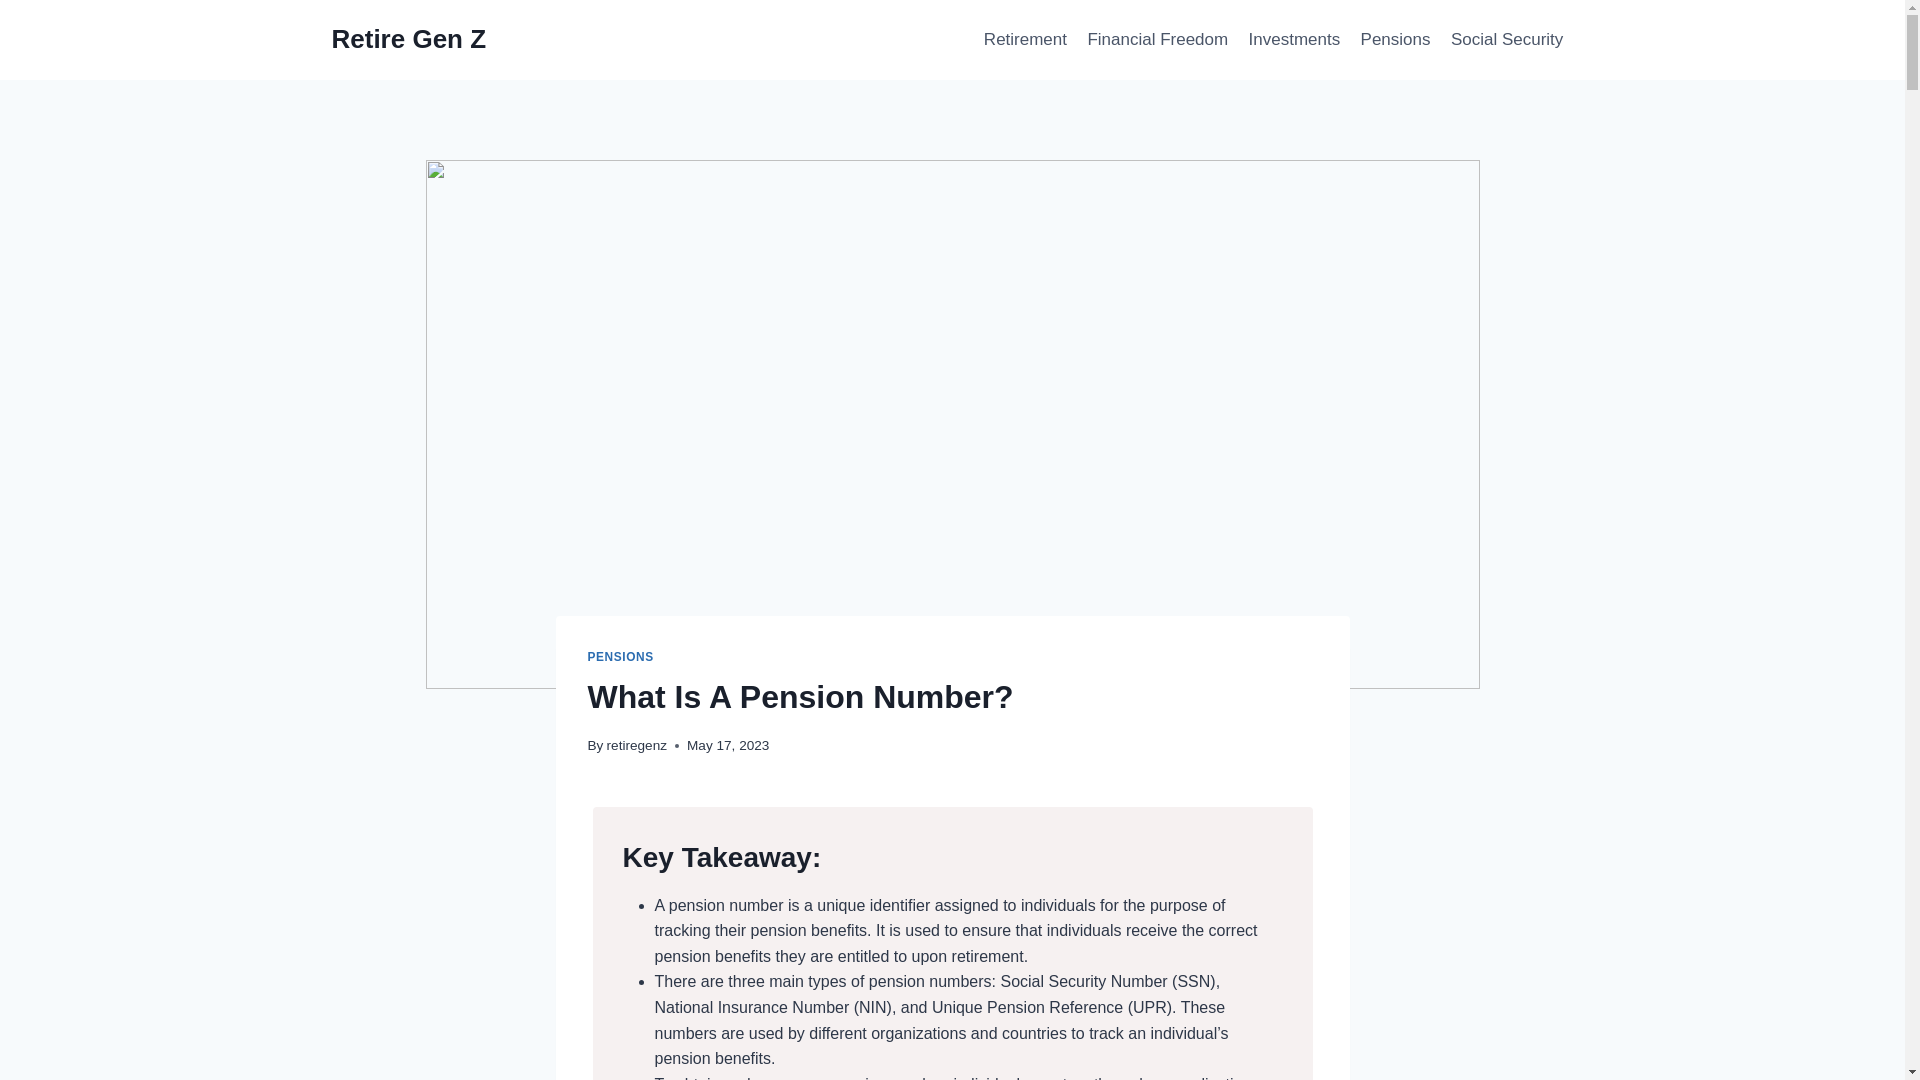 The height and width of the screenshot is (1080, 1920). I want to click on Social Security, so click(1508, 40).